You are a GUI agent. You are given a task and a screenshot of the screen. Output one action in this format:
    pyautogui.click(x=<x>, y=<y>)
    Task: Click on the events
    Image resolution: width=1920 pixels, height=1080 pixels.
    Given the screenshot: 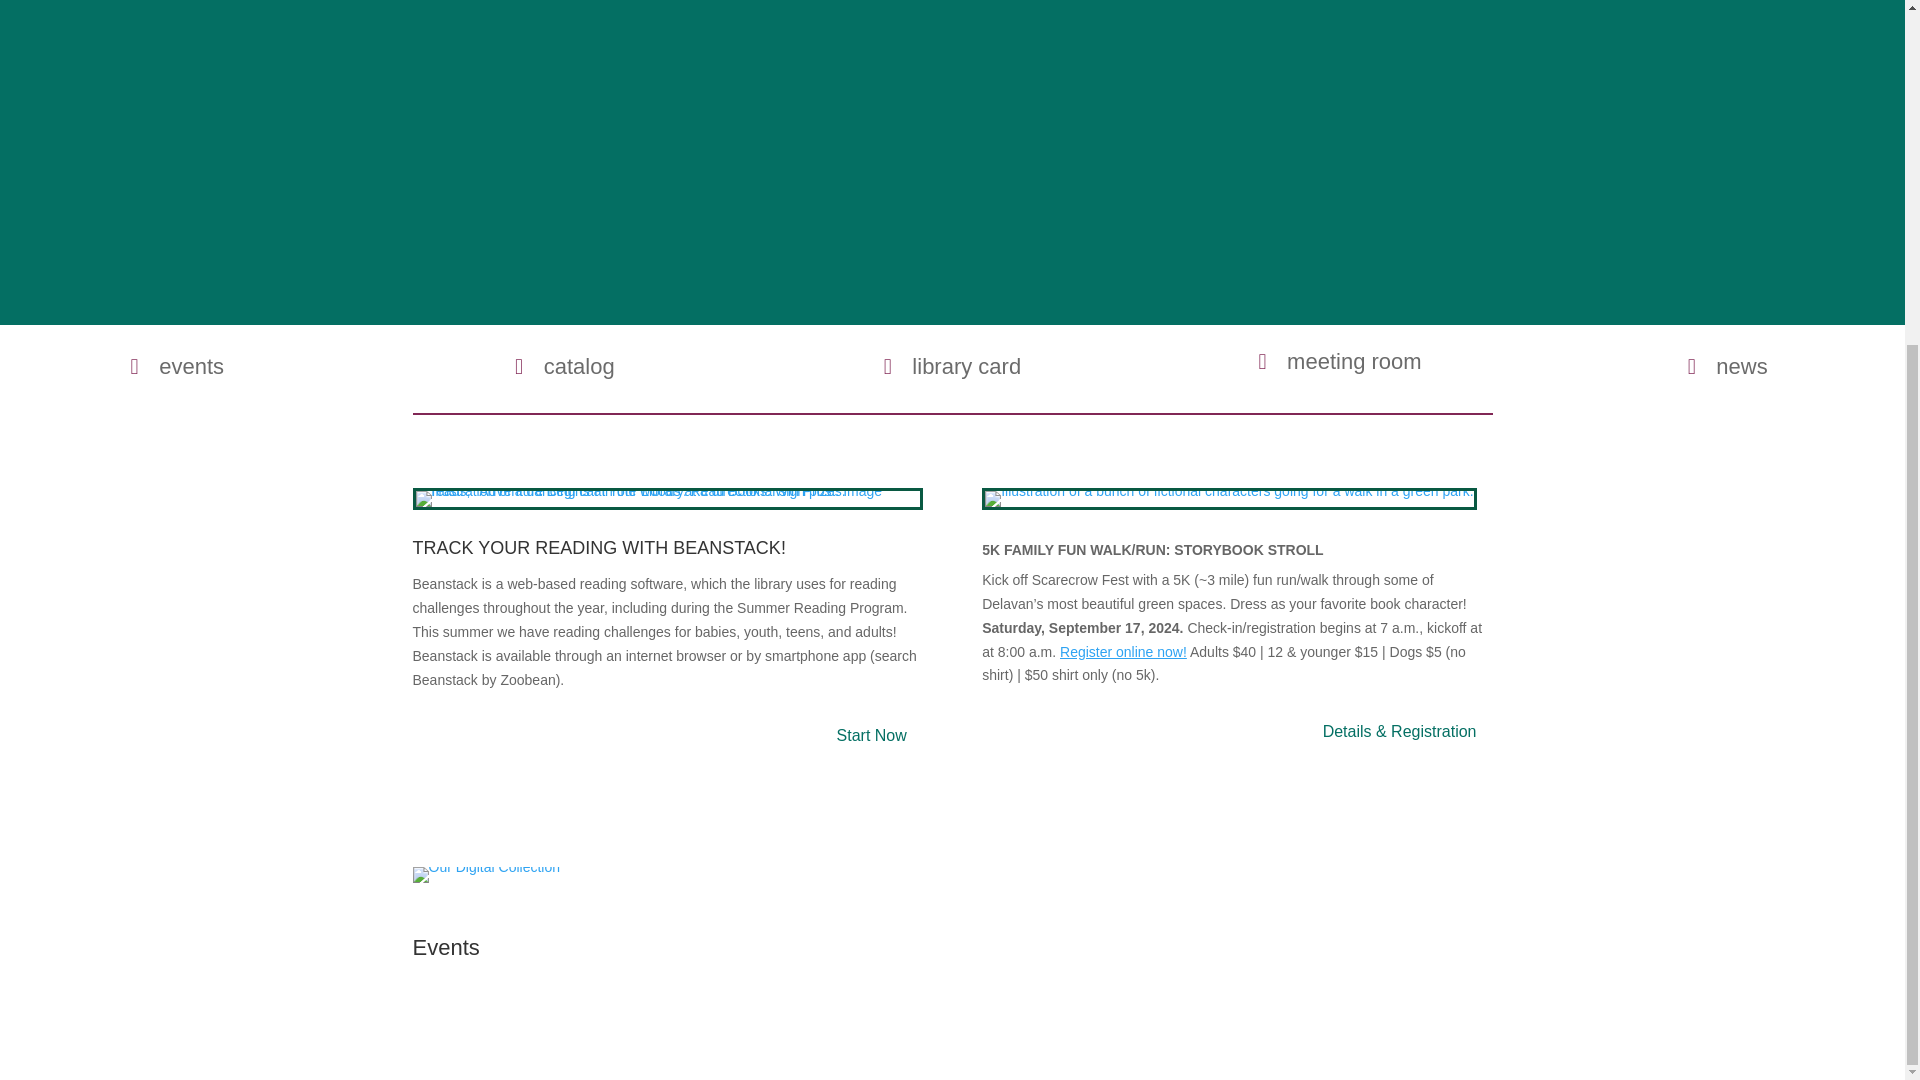 What is the action you would take?
    pyautogui.click(x=176, y=366)
    